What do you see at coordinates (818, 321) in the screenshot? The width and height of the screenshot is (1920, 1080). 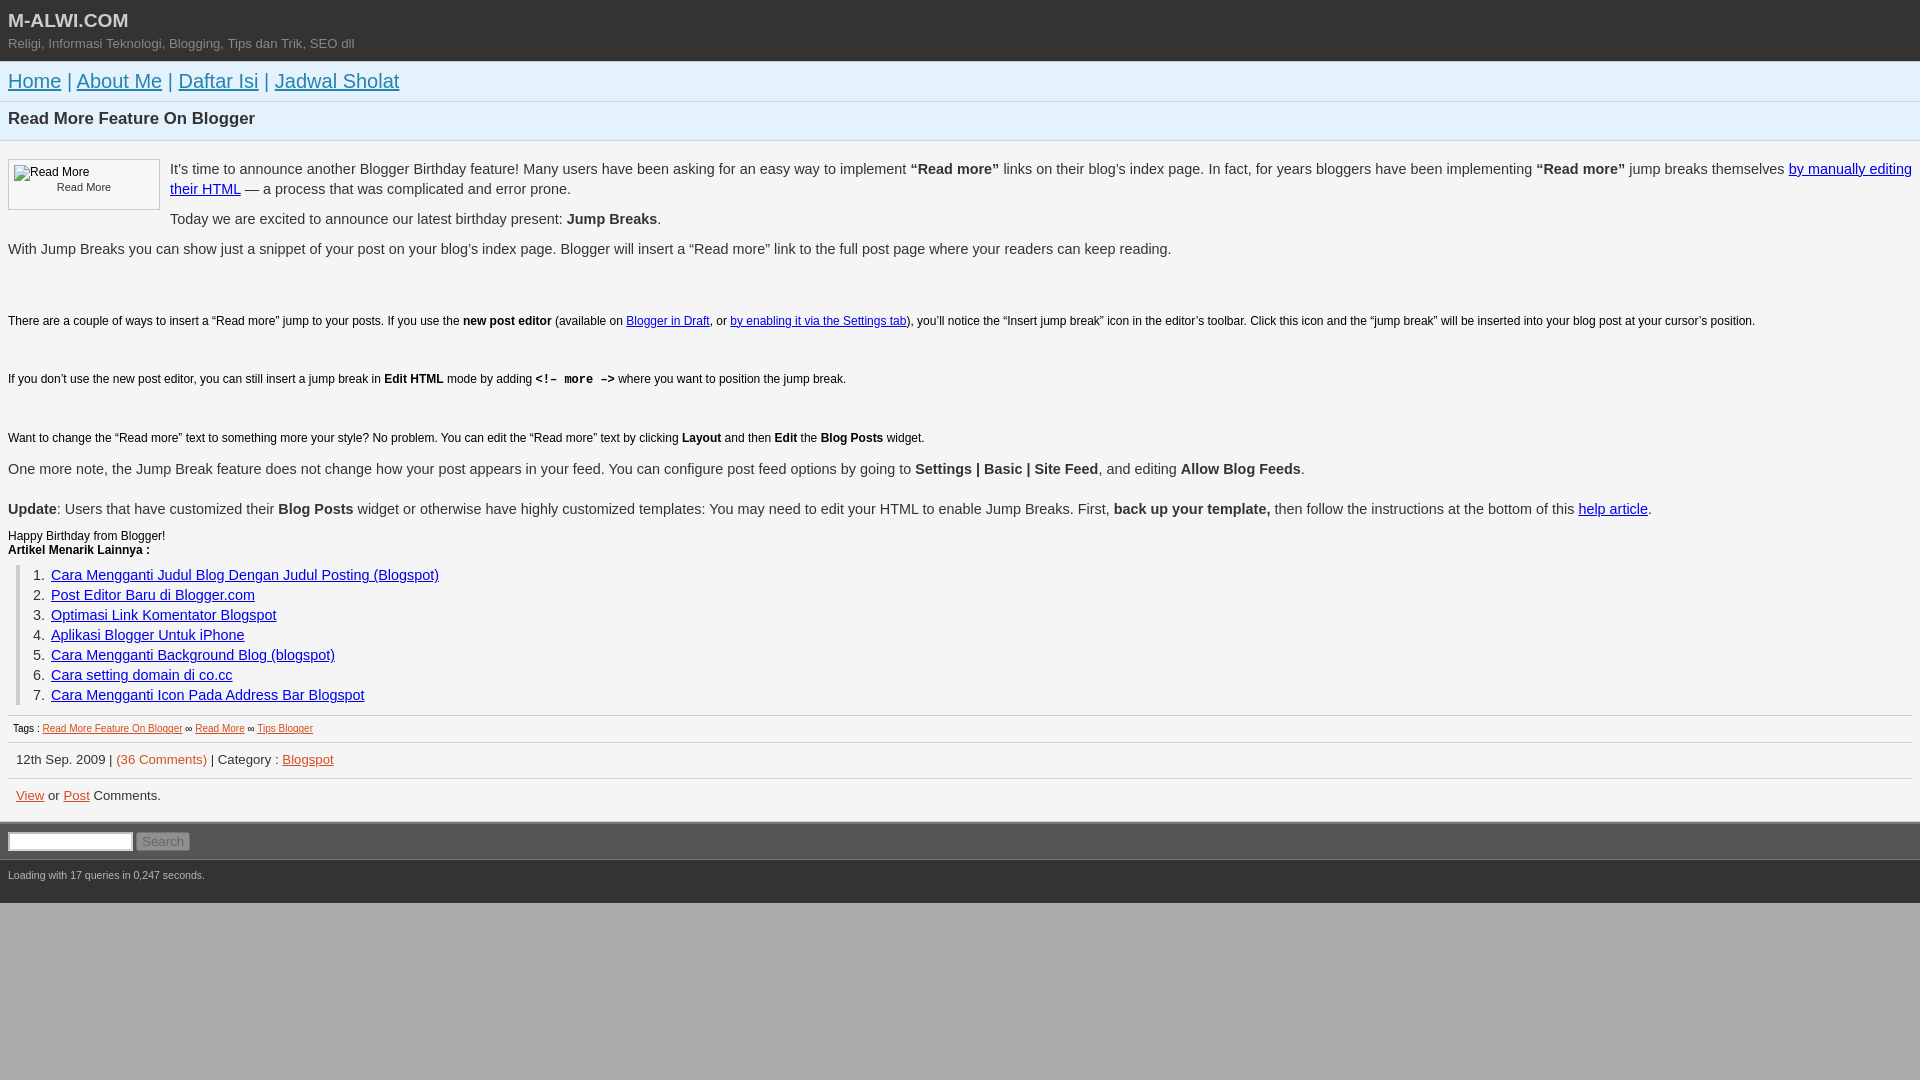 I see `by enabling it via the Settings tab` at bounding box center [818, 321].